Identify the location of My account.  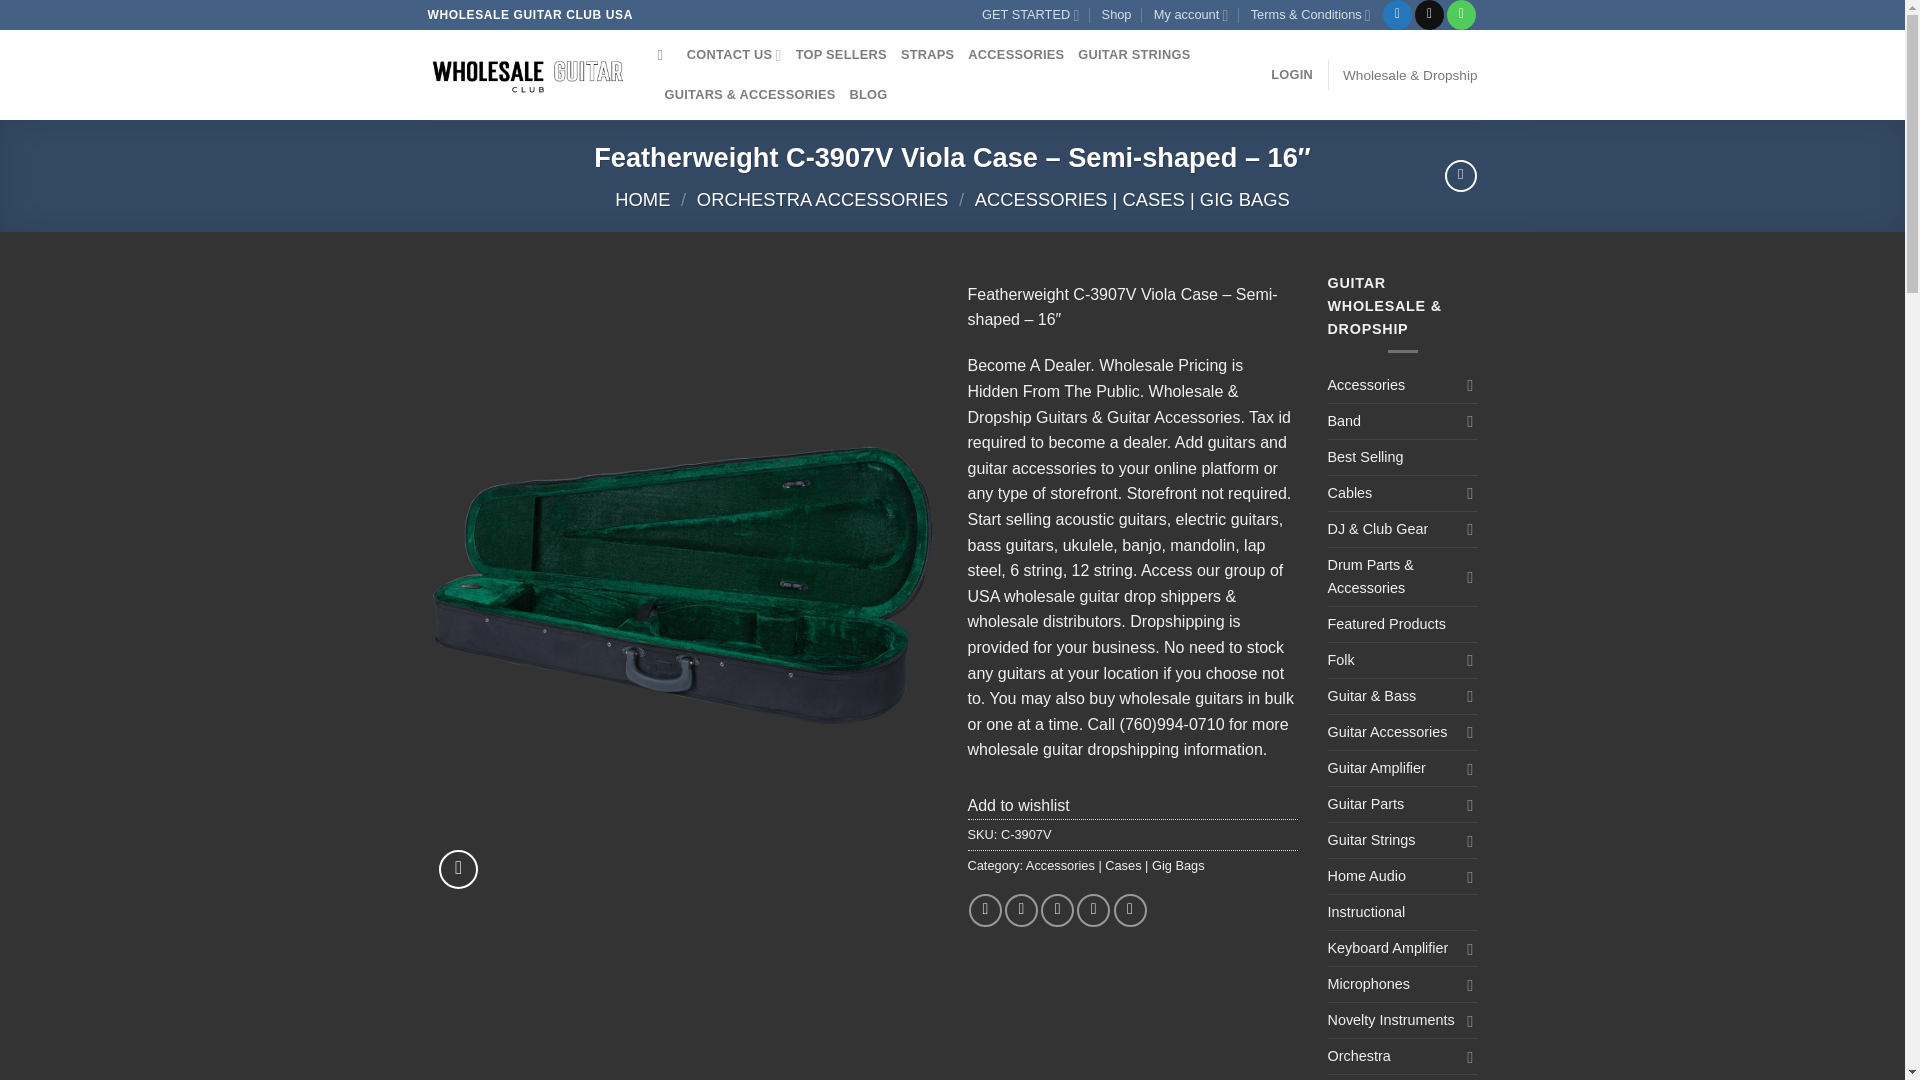
(1190, 15).